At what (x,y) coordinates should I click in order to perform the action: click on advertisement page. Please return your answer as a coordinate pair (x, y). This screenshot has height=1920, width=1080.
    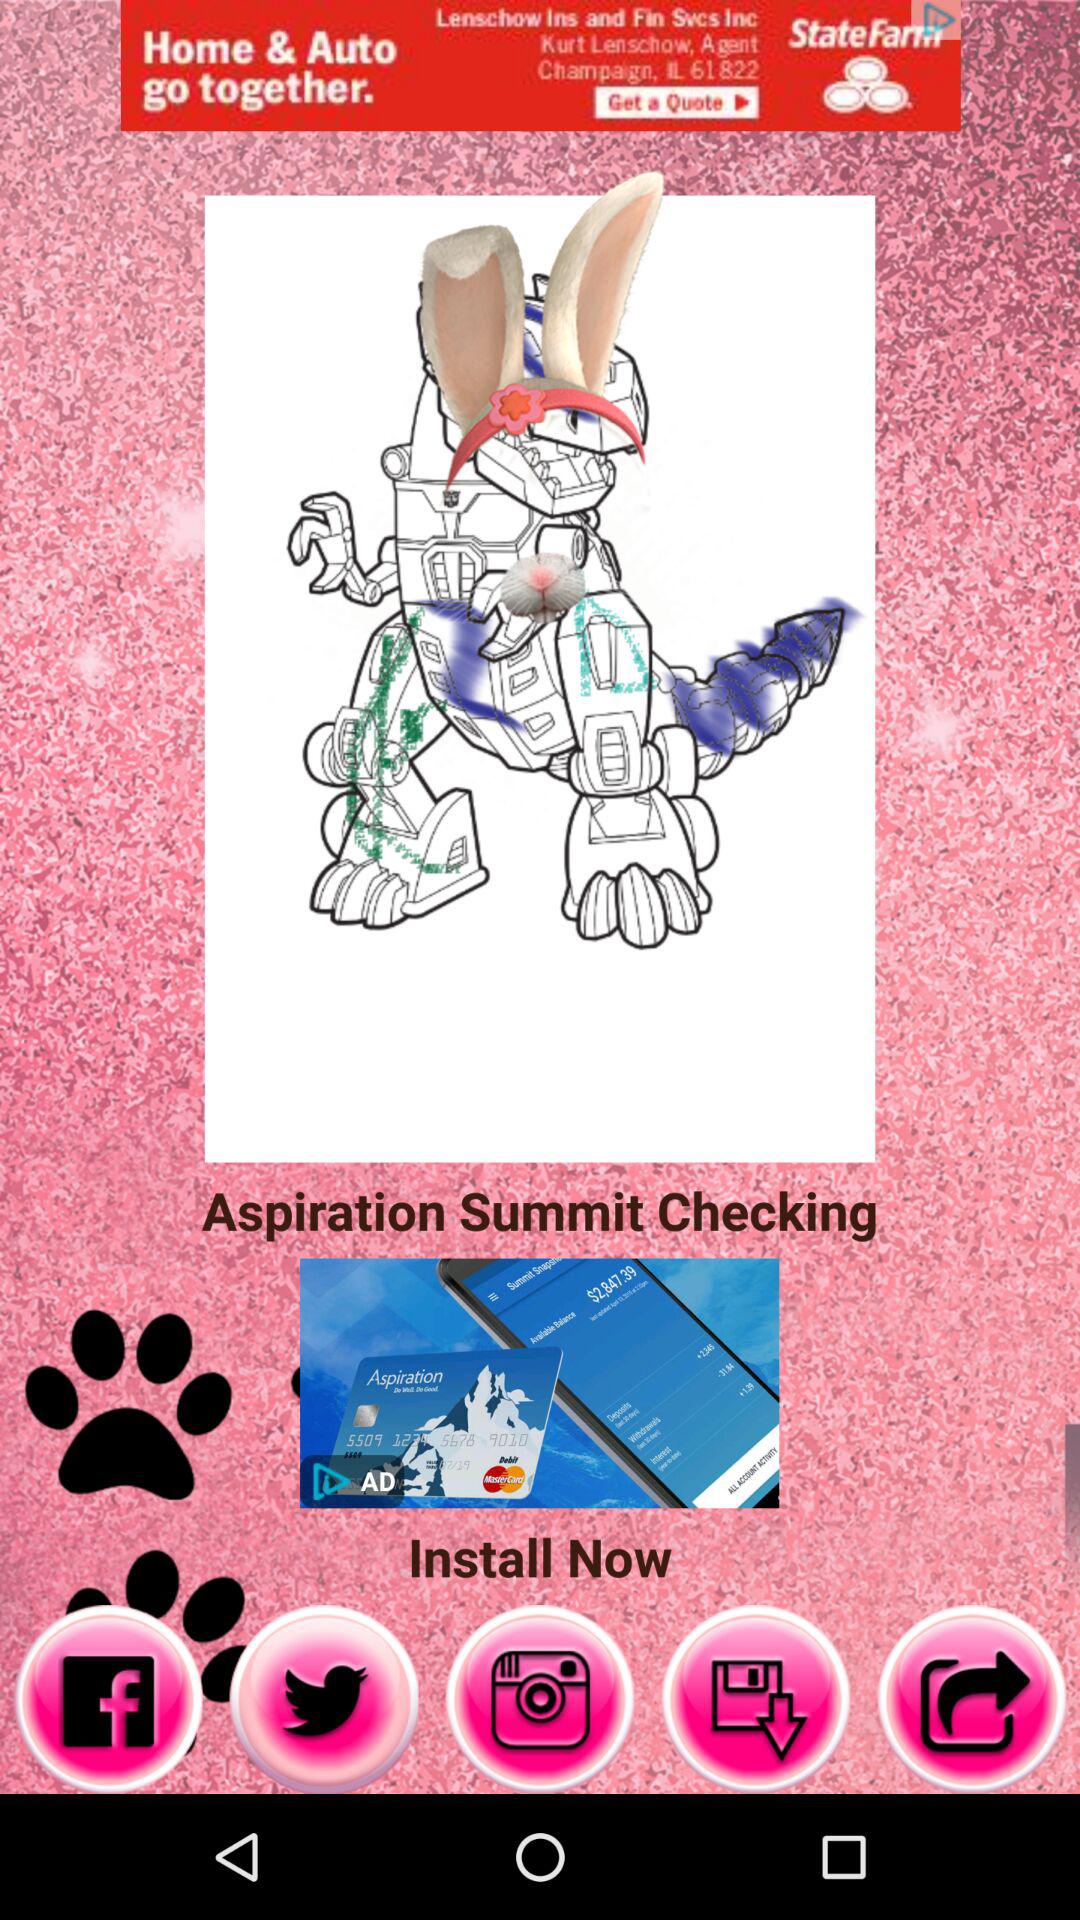
    Looking at the image, I should click on (540, 66).